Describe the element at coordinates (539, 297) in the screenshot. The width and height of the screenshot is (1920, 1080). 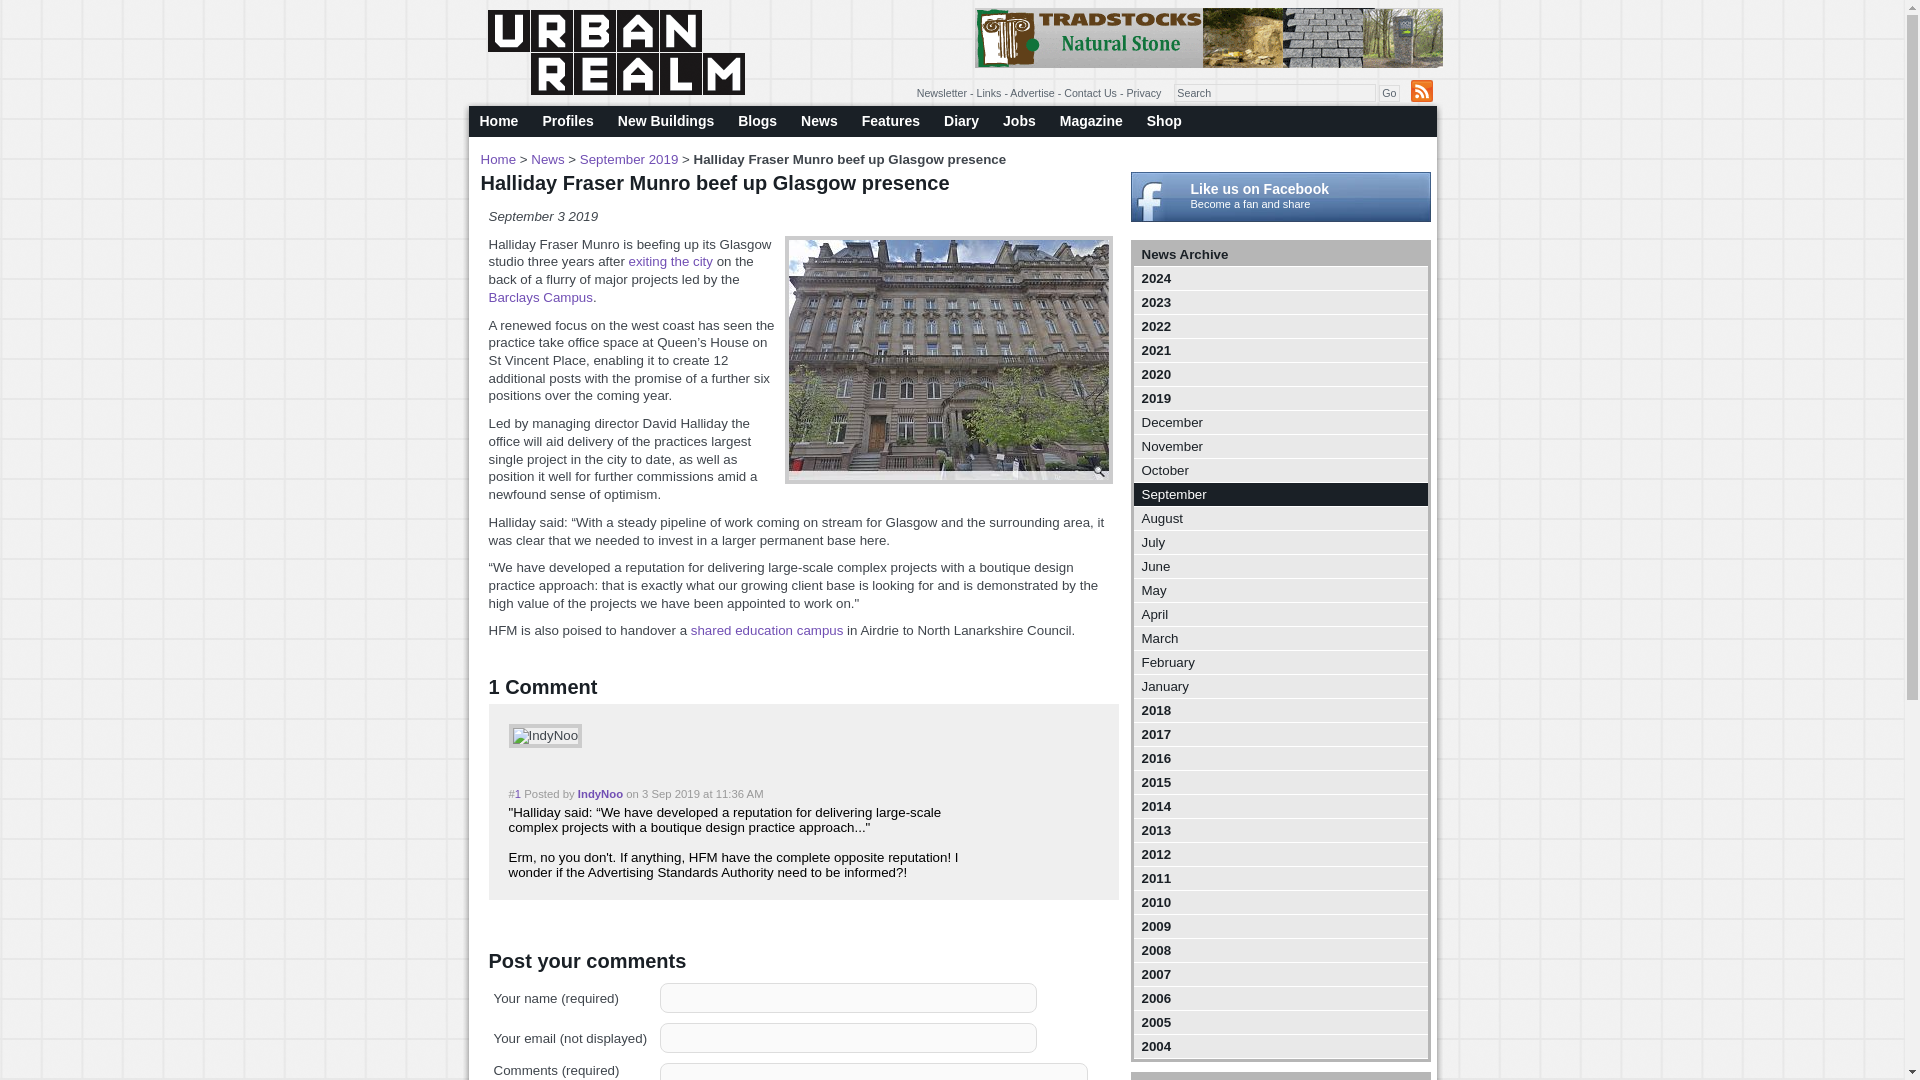
I see `Barclays Campus` at that location.